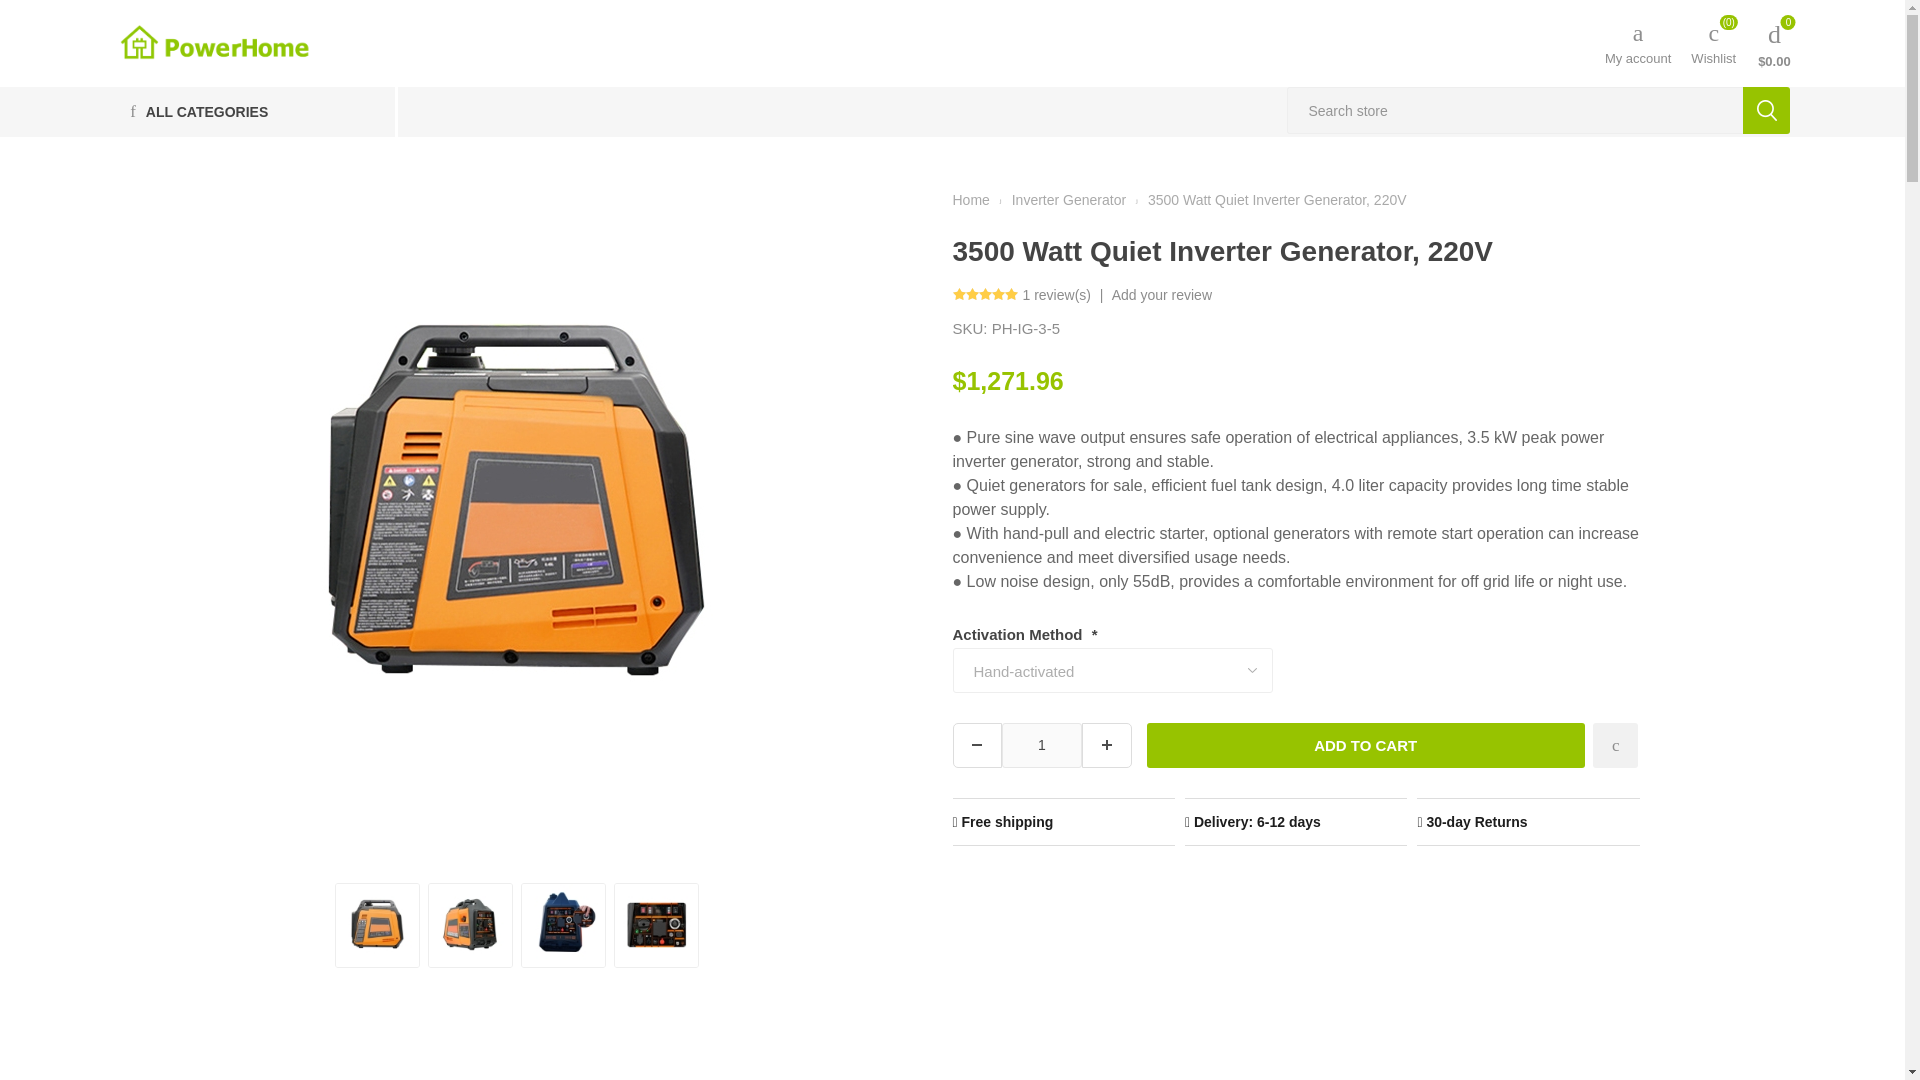 This screenshot has height=1080, width=1920. I want to click on Picture of 3500 Watt Quiet Inverter Generator, 220V, so click(470, 925).